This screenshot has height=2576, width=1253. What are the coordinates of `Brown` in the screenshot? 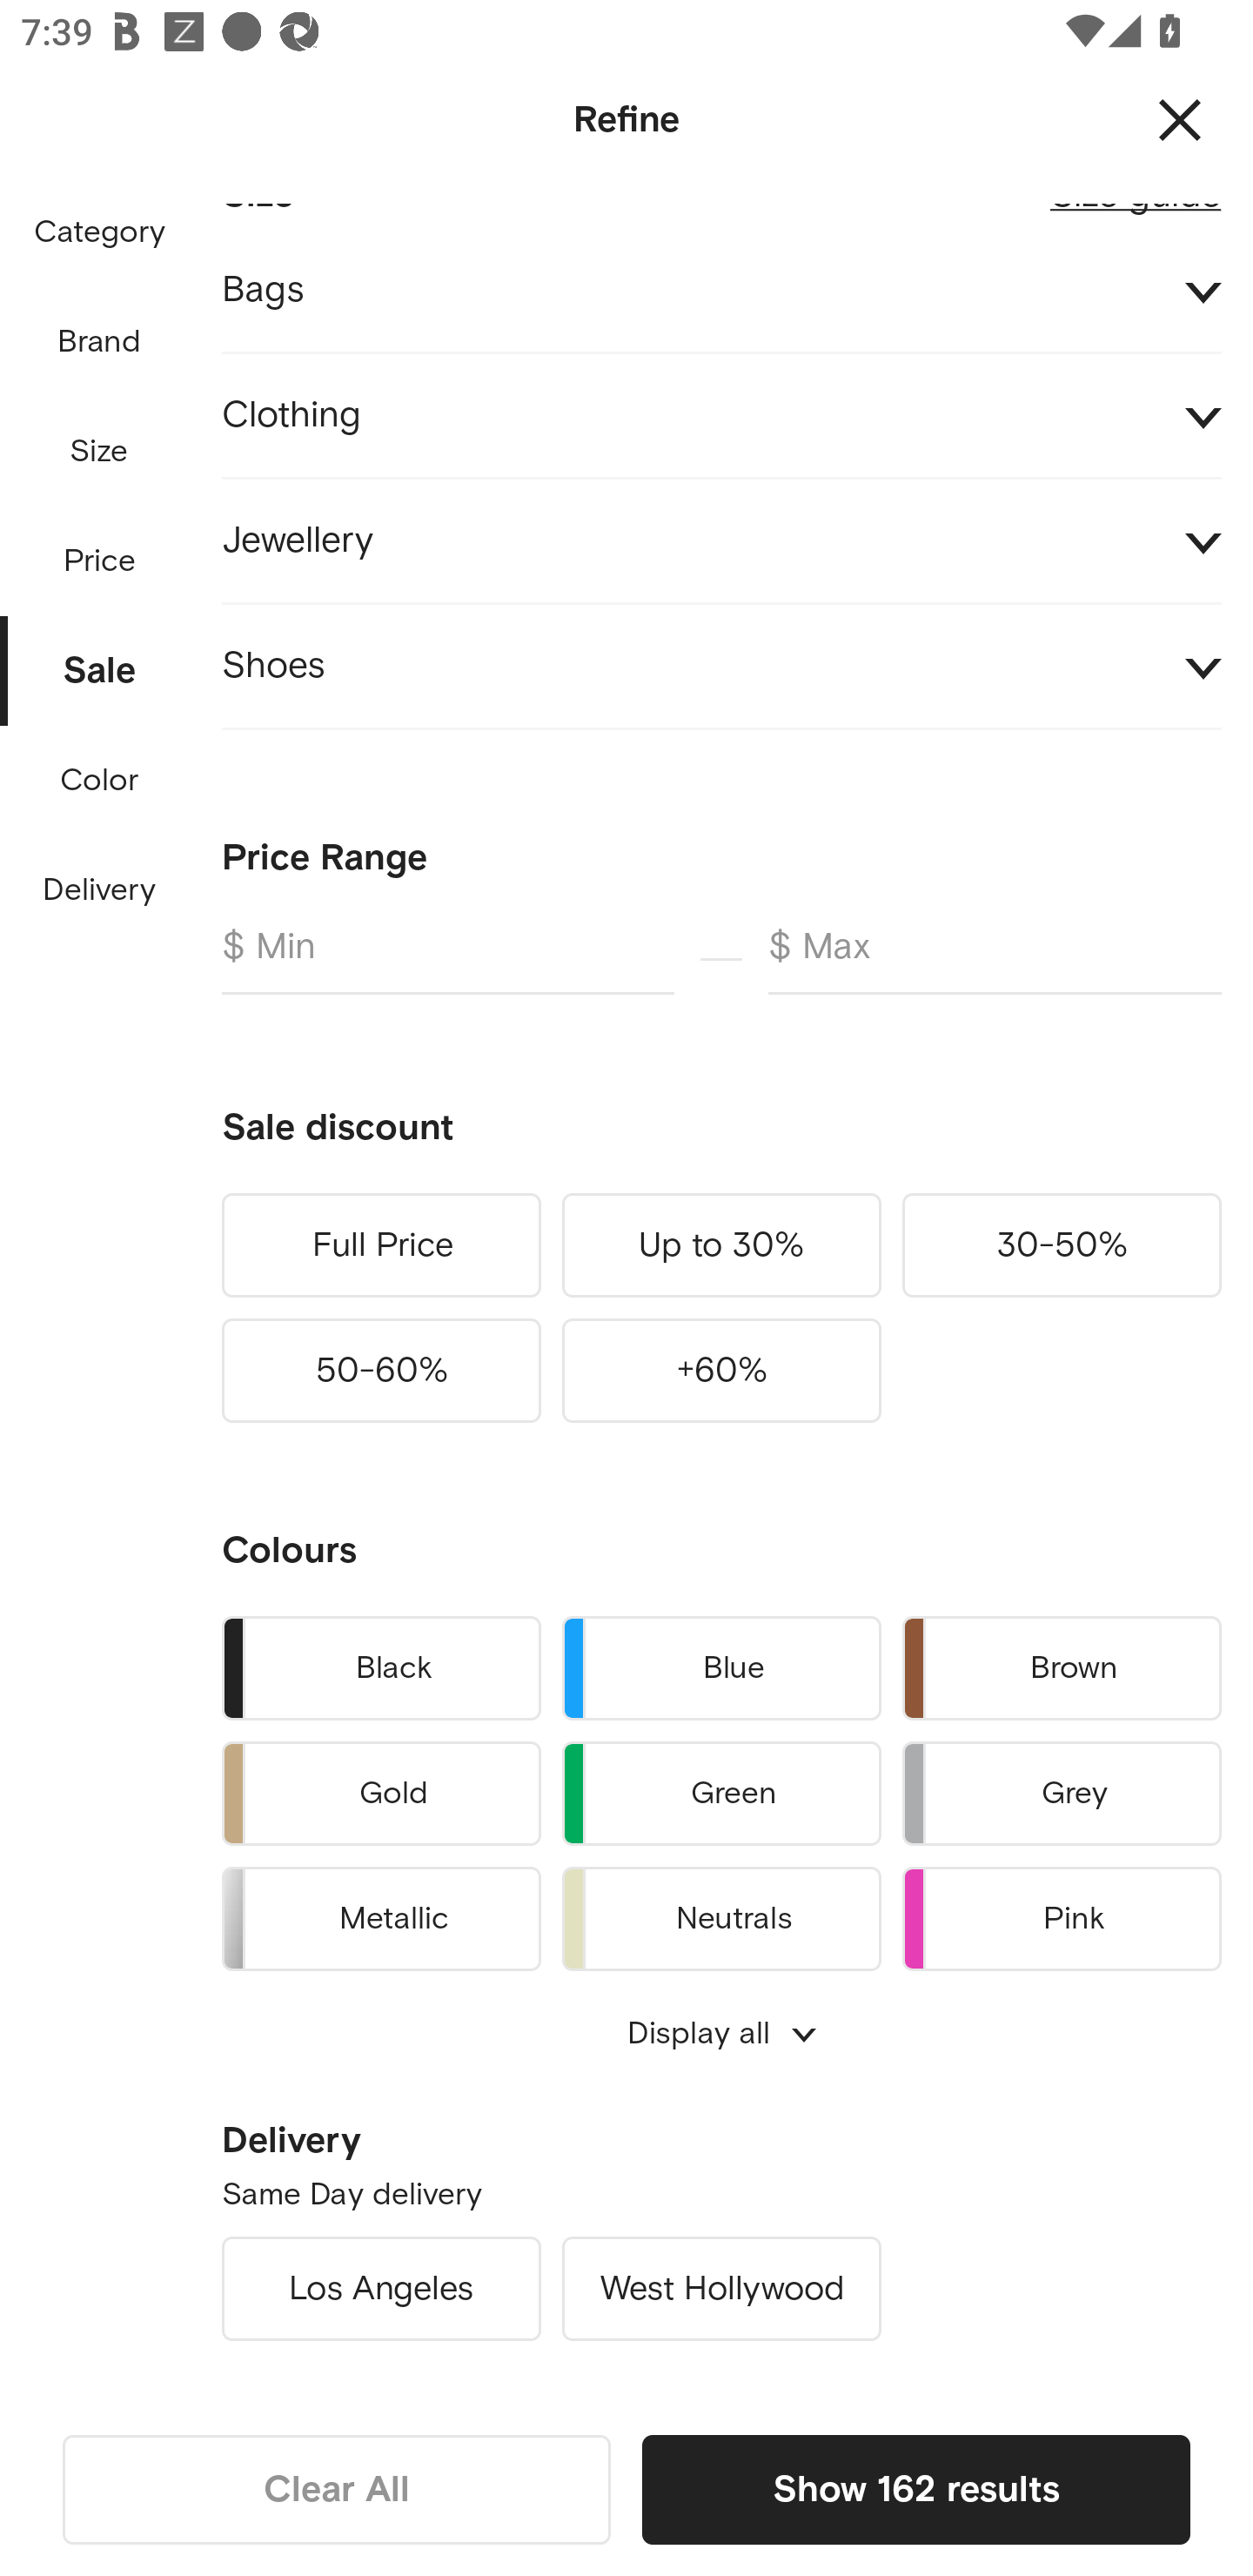 It's located at (1062, 1667).